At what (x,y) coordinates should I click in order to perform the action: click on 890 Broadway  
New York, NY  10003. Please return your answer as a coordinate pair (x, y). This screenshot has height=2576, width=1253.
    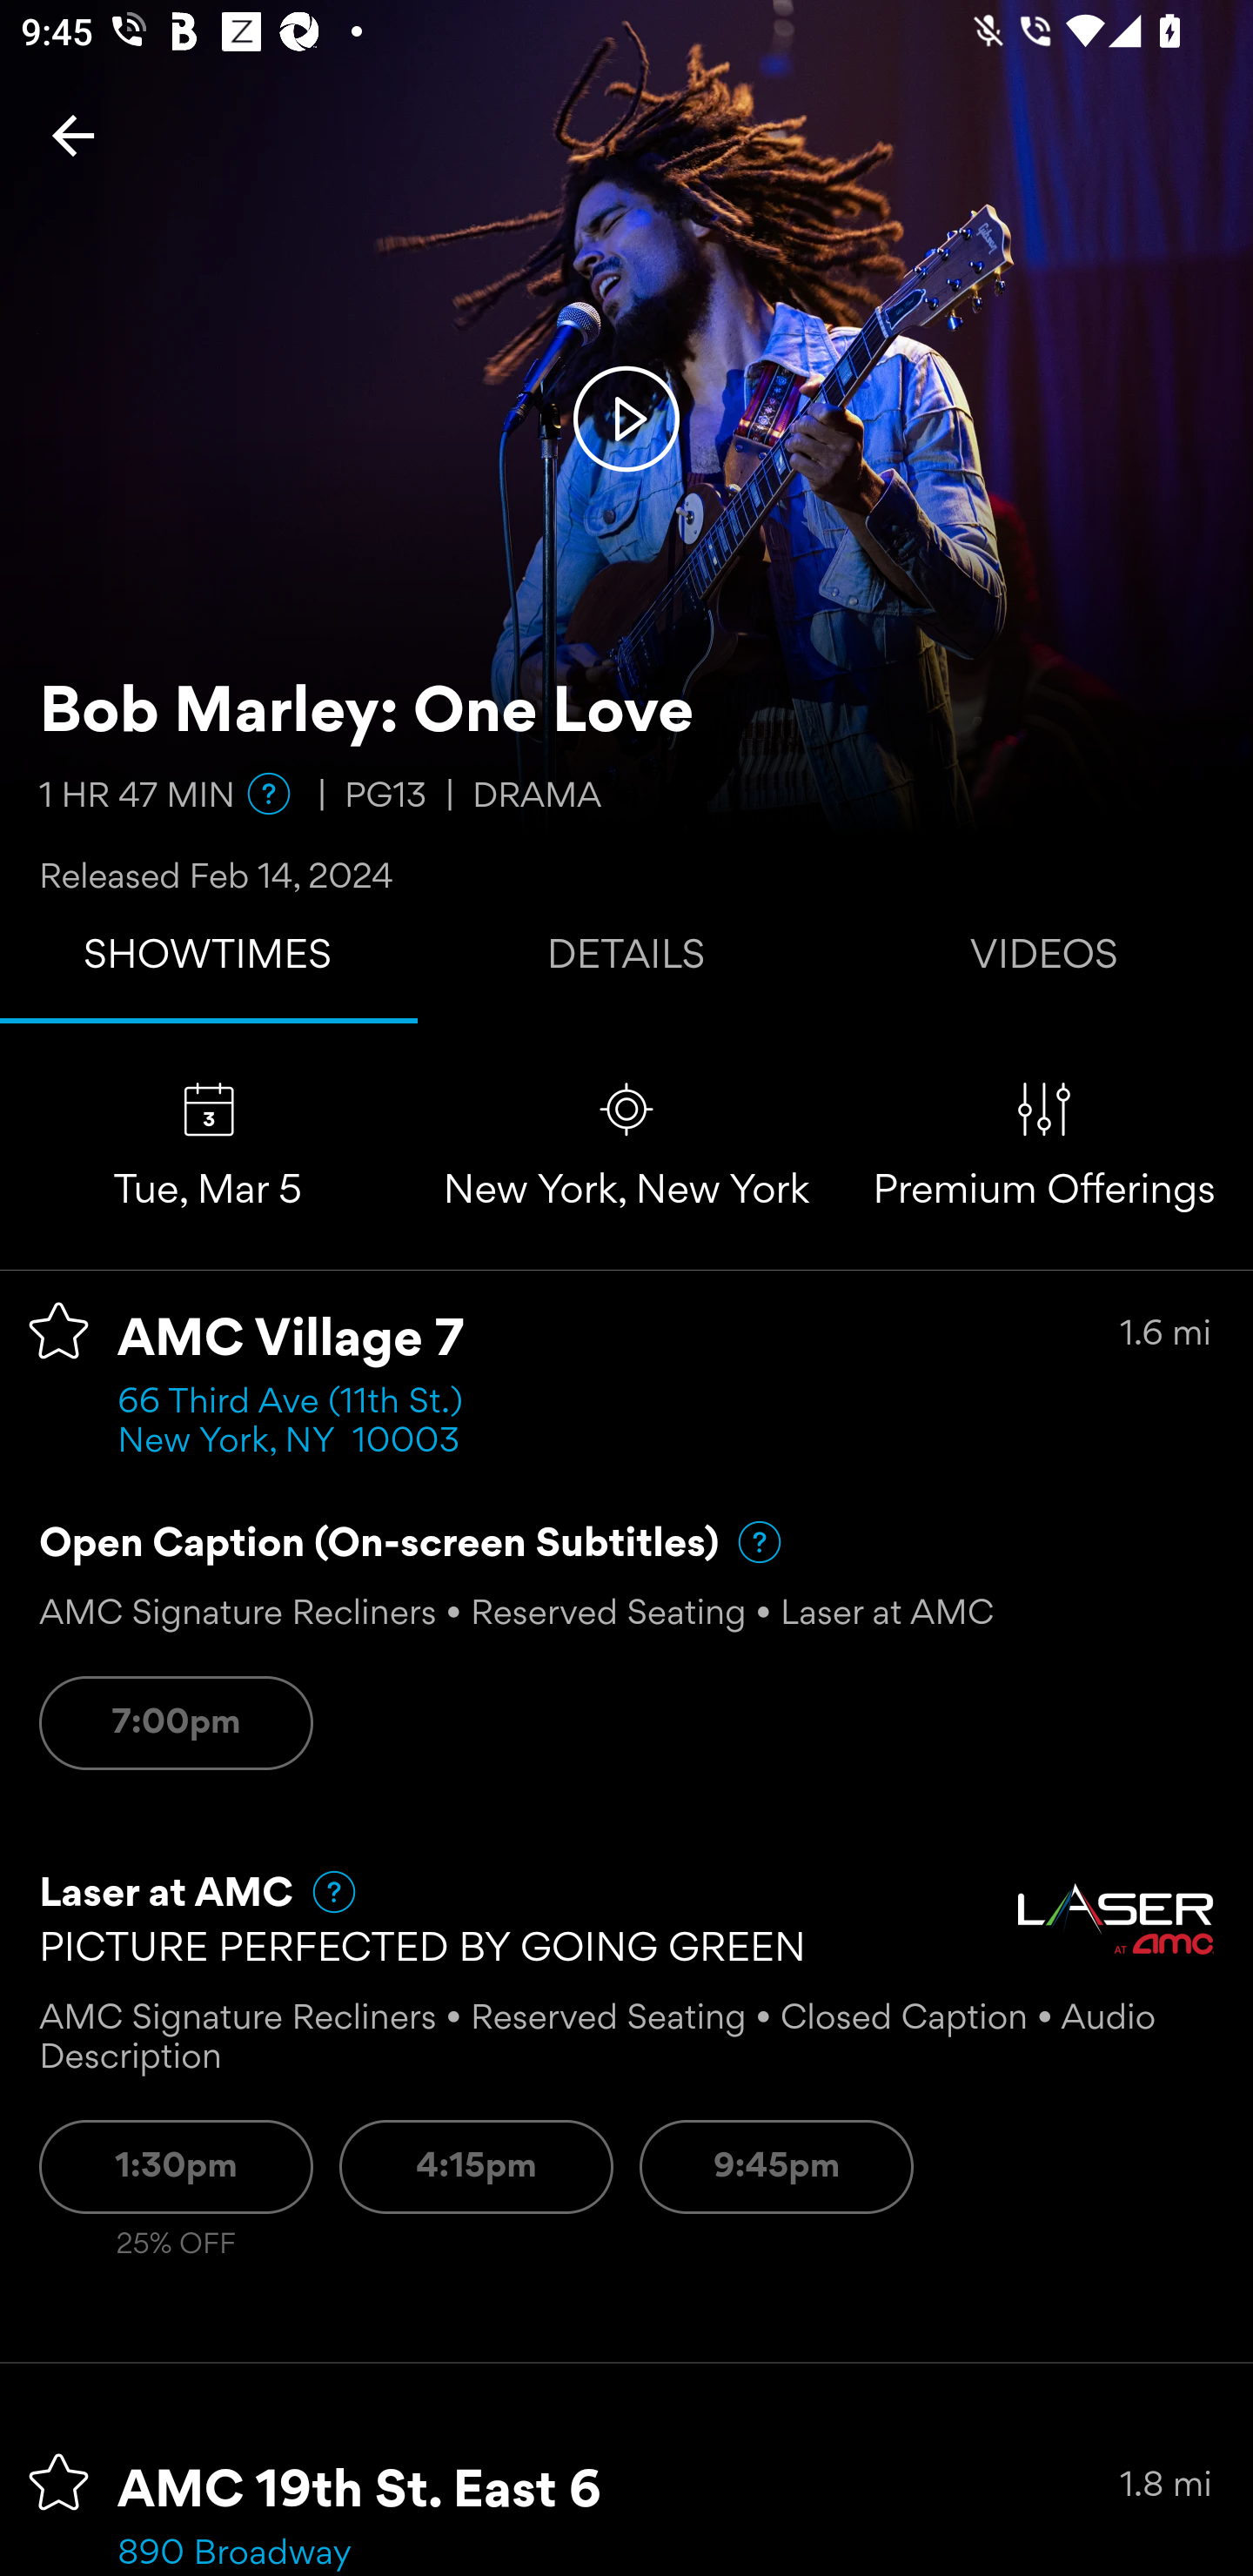
    Looking at the image, I should click on (290, 2555).